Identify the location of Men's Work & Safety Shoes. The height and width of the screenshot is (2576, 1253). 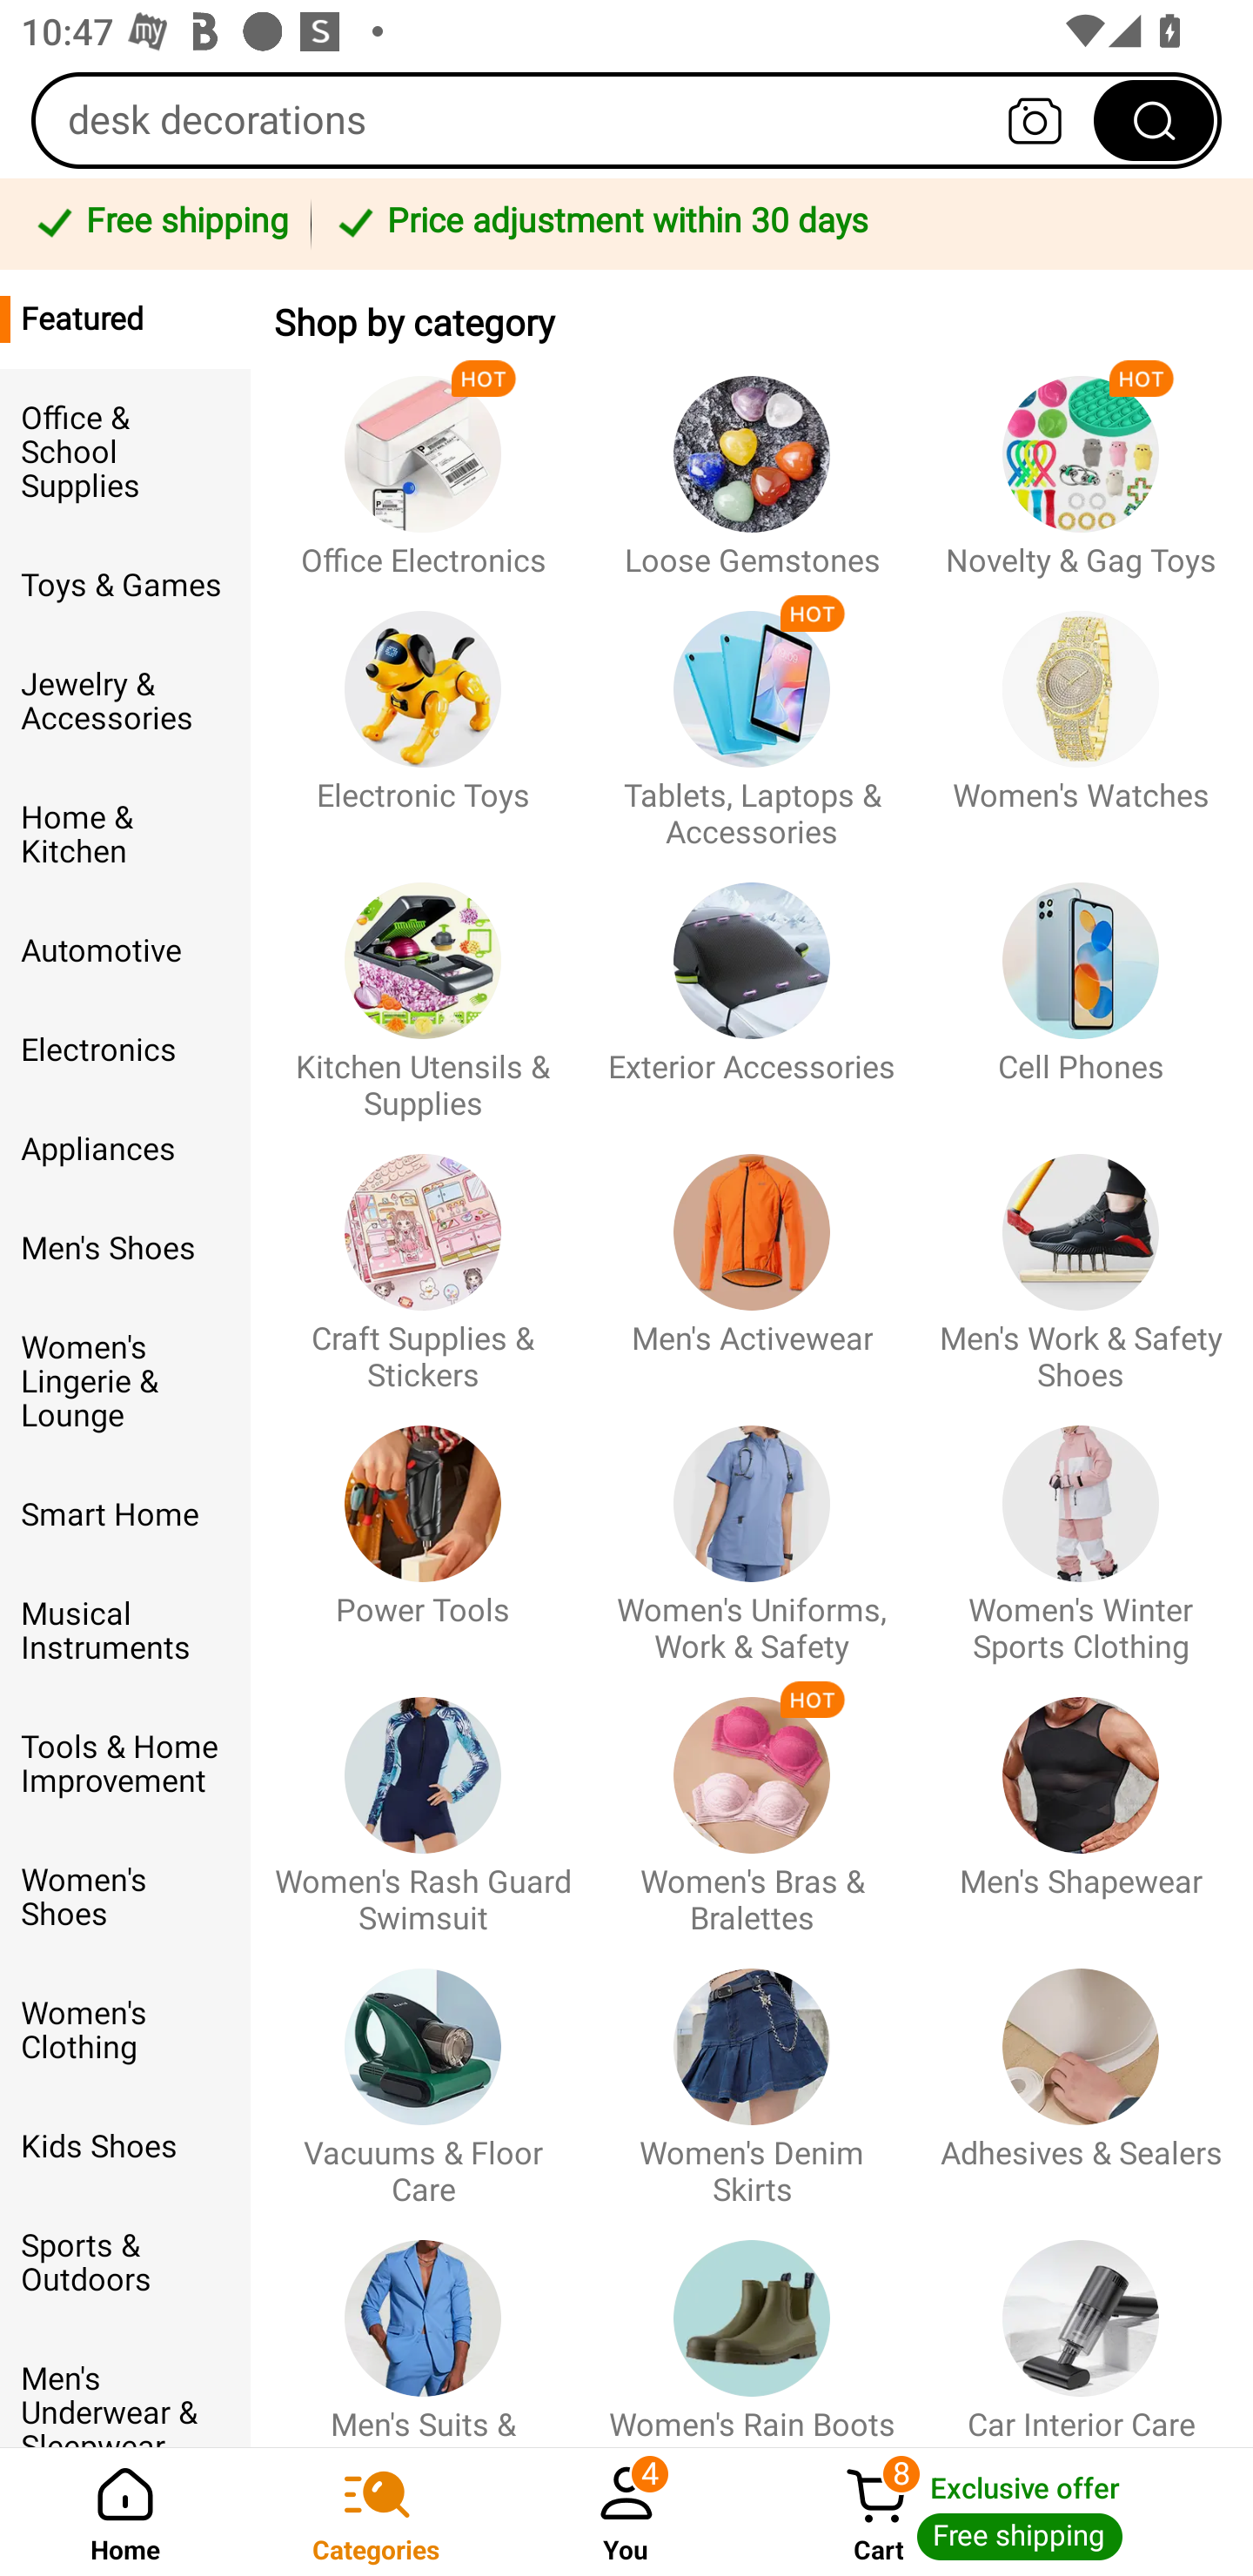
(1081, 1258).